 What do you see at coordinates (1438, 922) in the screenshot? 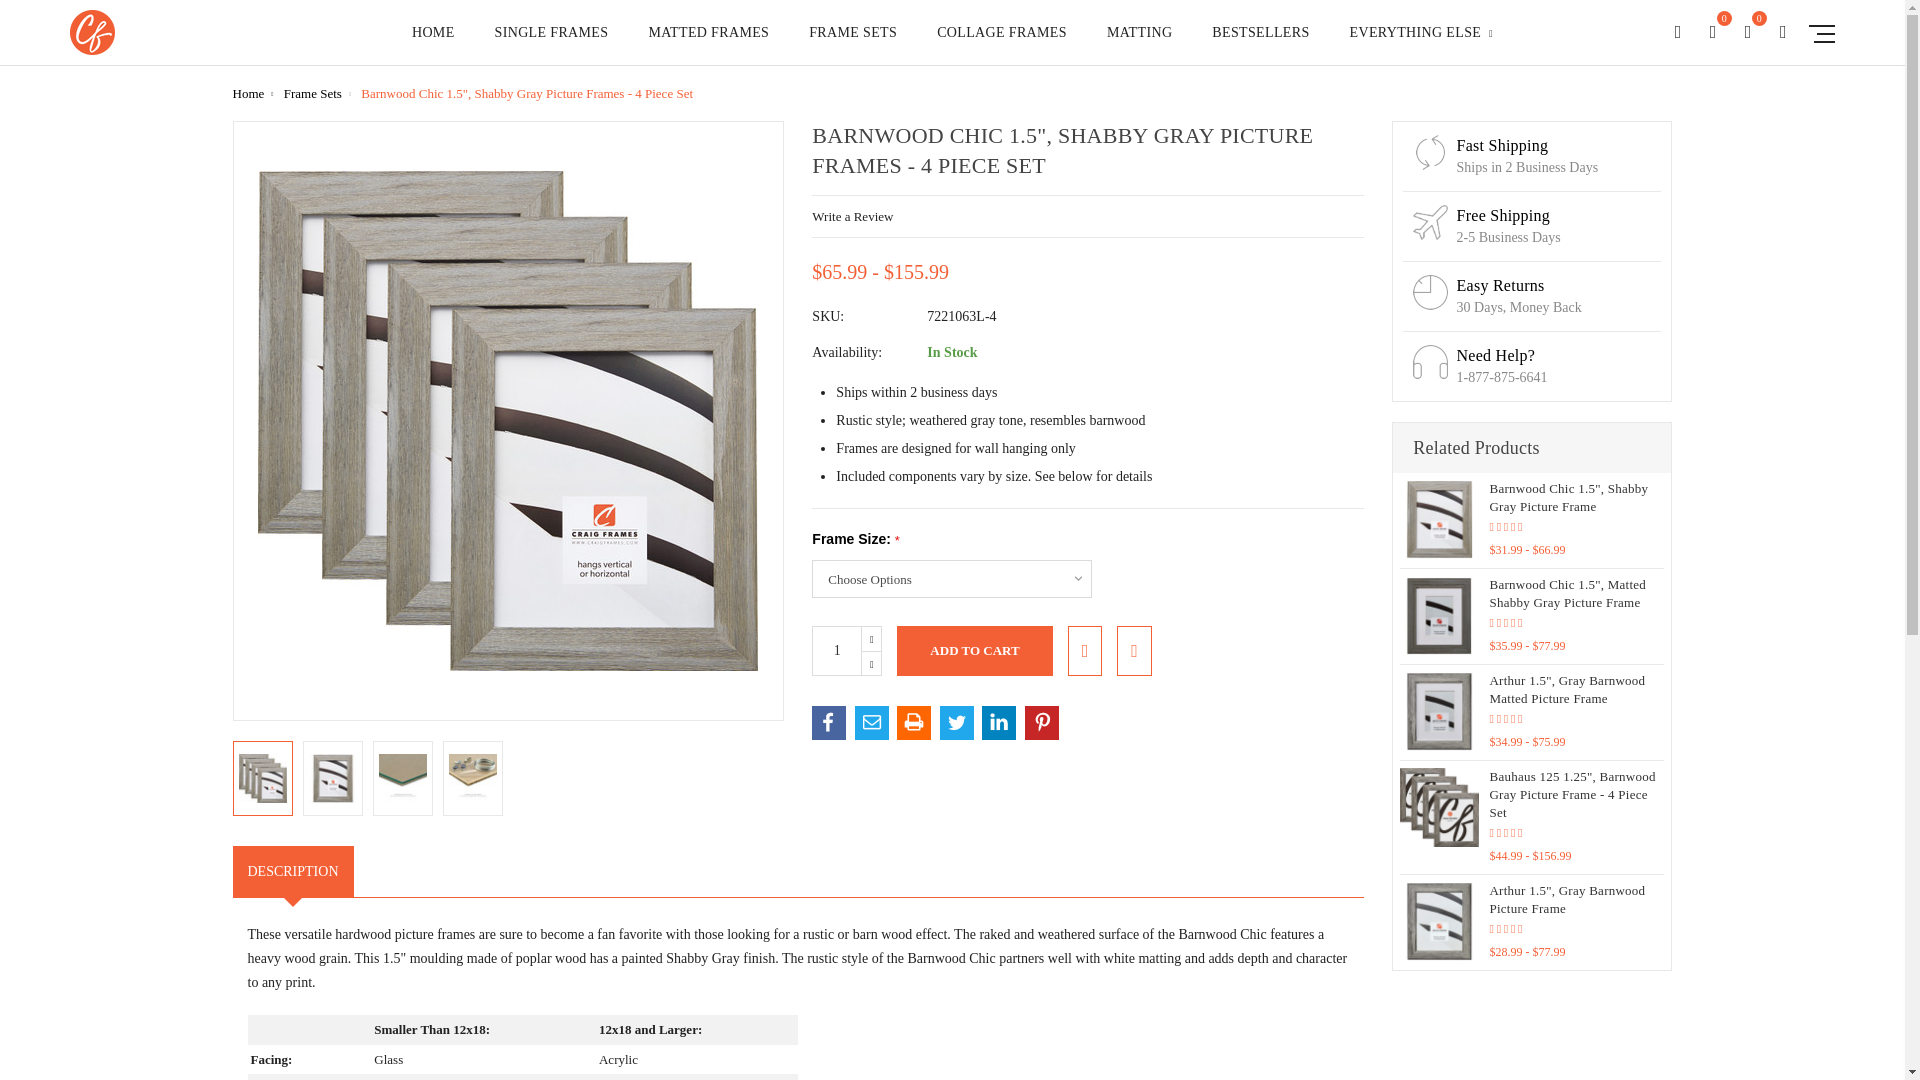
I see `Arthur 1.5", Gray Barnwood Picture Frame` at bounding box center [1438, 922].